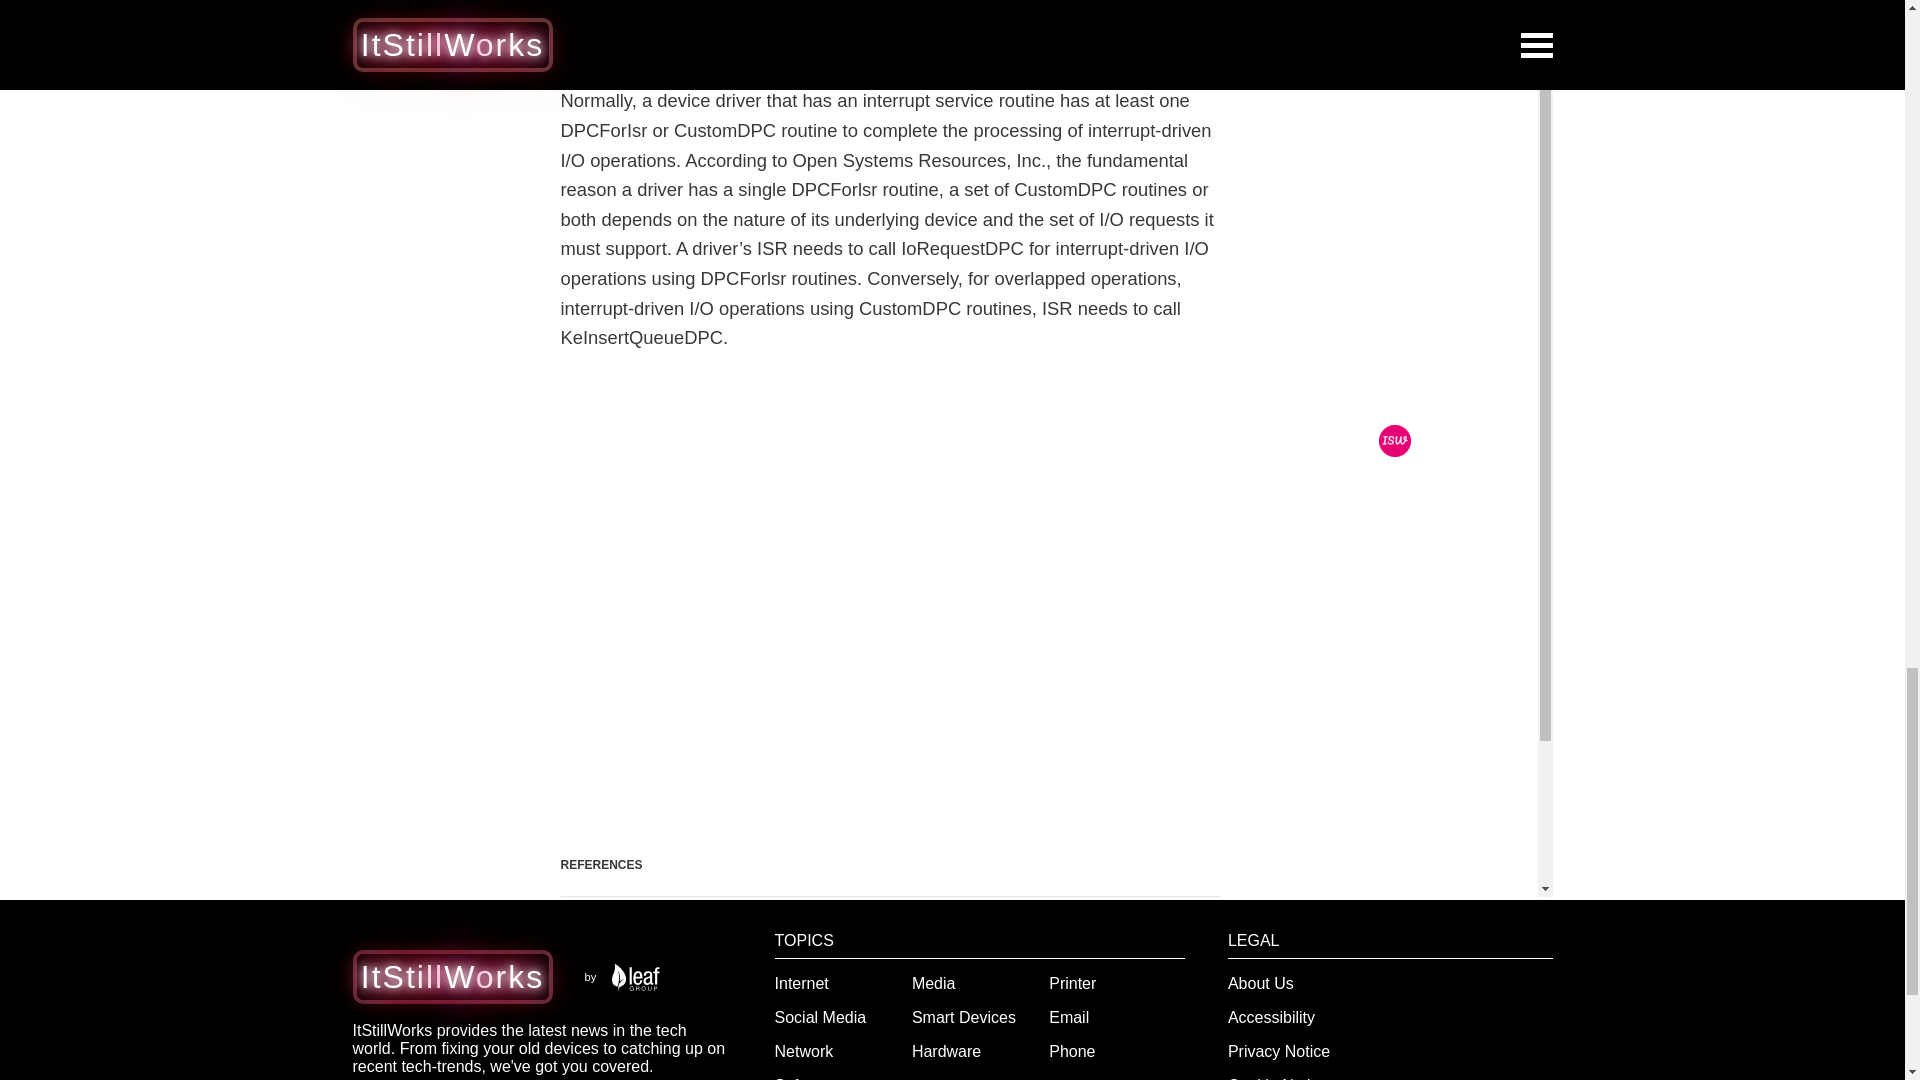 Image resolution: width=1920 pixels, height=1080 pixels. Describe the element at coordinates (1261, 984) in the screenshot. I see `About Us` at that location.